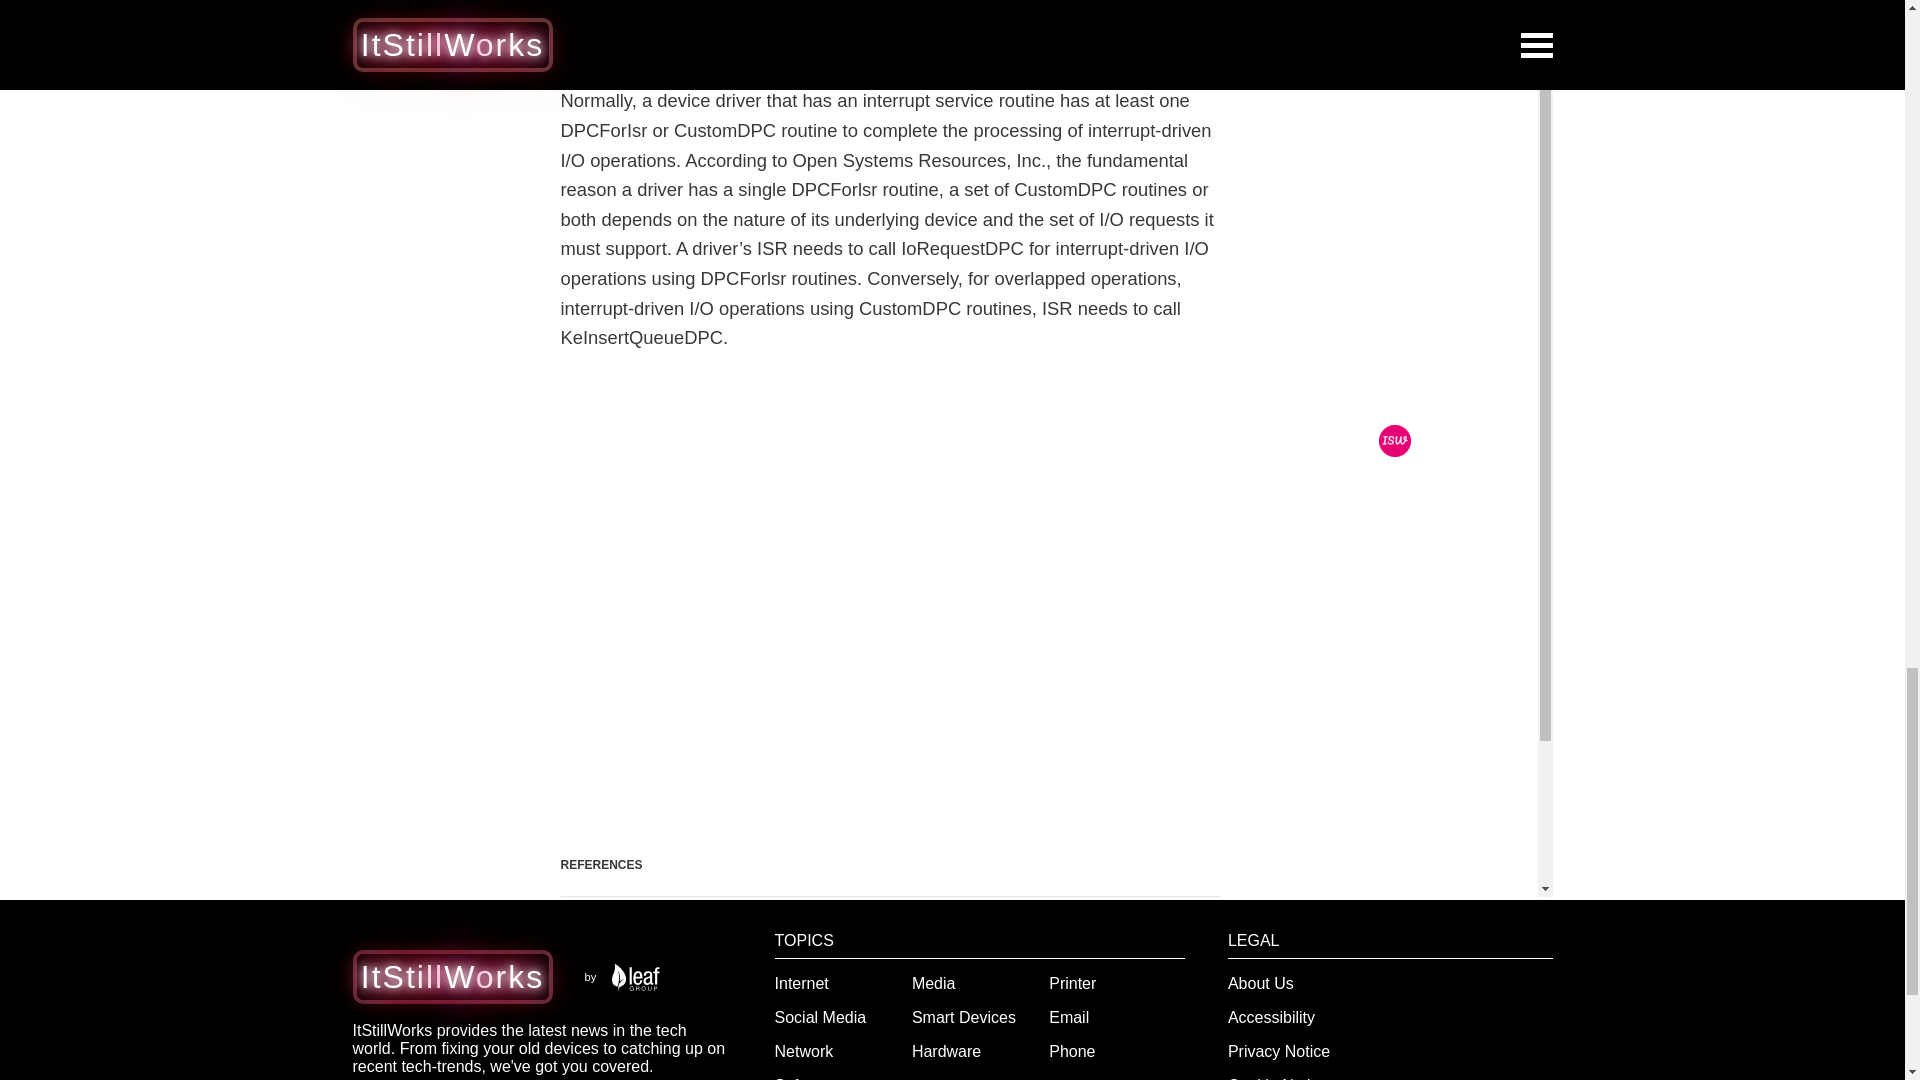 Image resolution: width=1920 pixels, height=1080 pixels. Describe the element at coordinates (1261, 984) in the screenshot. I see `About Us` at that location.